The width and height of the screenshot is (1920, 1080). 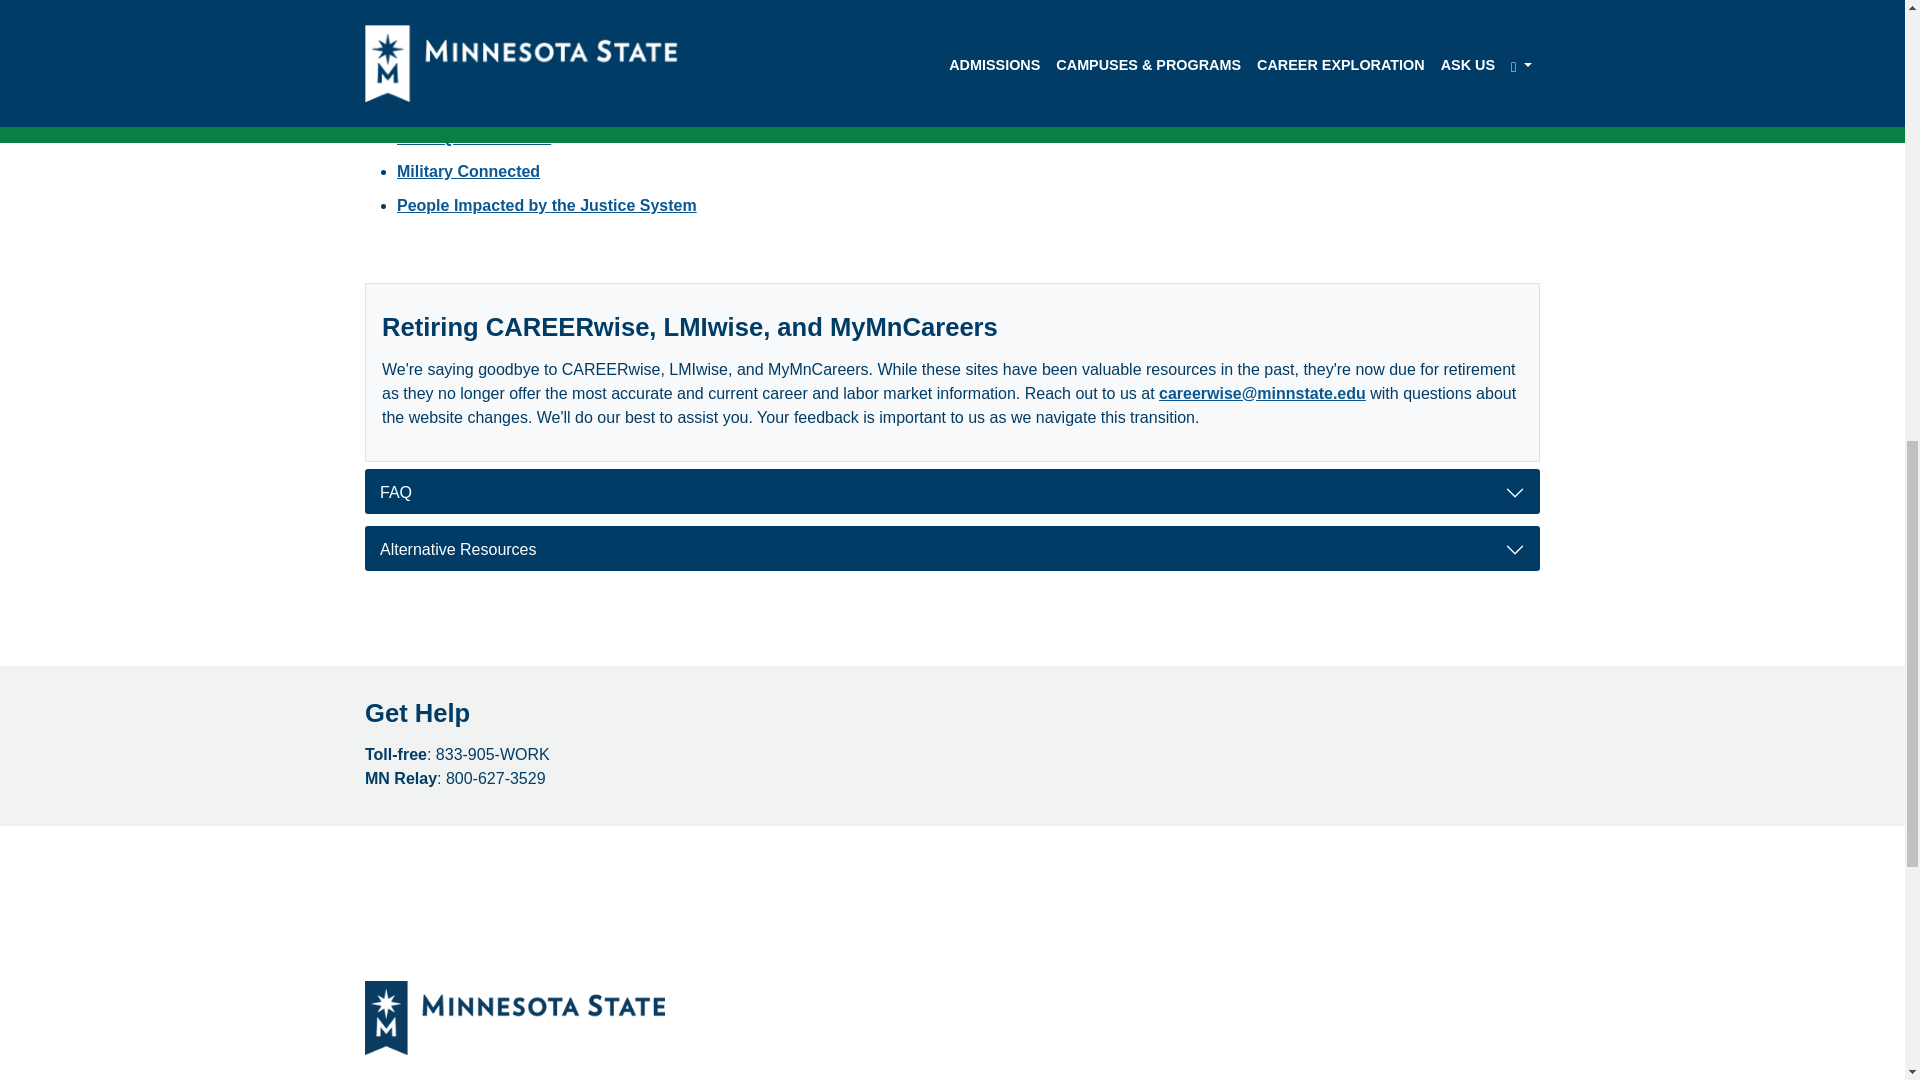 What do you see at coordinates (482, 104) in the screenshot?
I see `International Students` at bounding box center [482, 104].